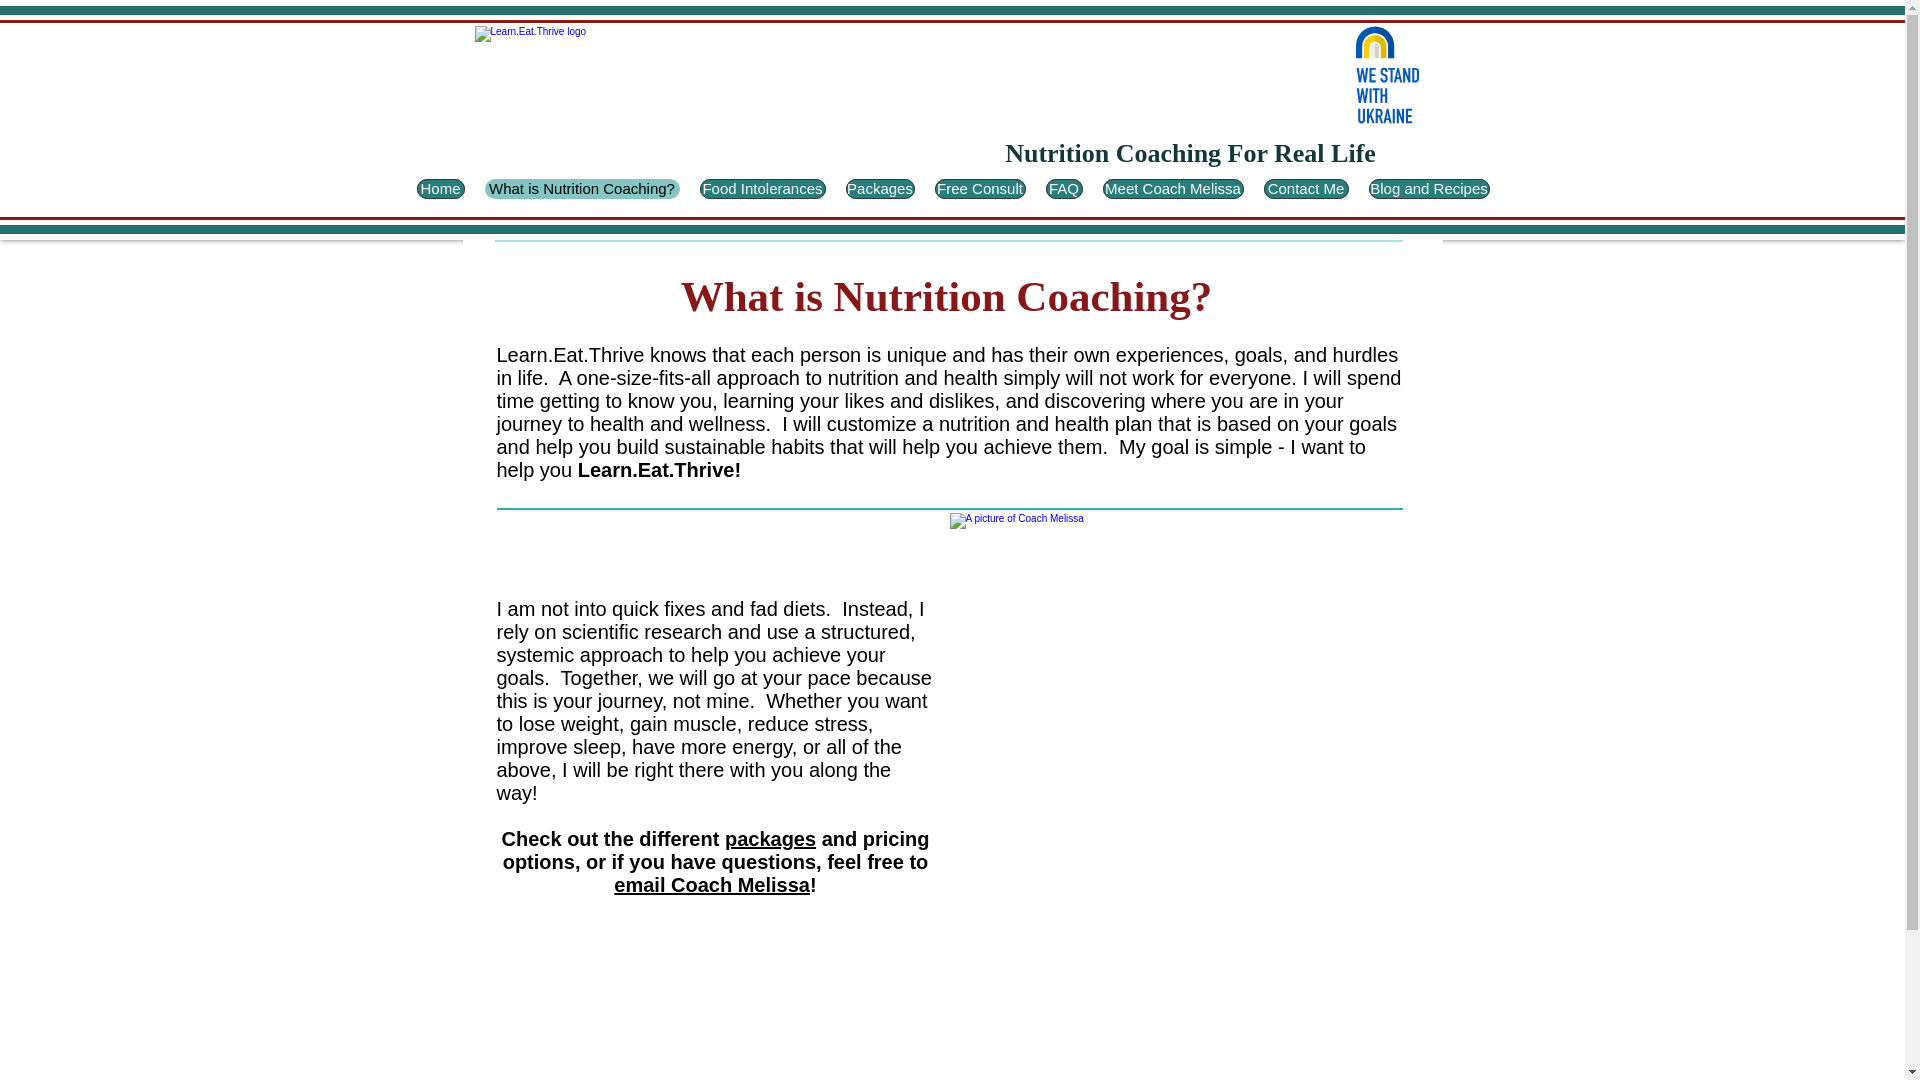 The height and width of the screenshot is (1080, 1920). Describe the element at coordinates (880, 188) in the screenshot. I see `Packages` at that location.